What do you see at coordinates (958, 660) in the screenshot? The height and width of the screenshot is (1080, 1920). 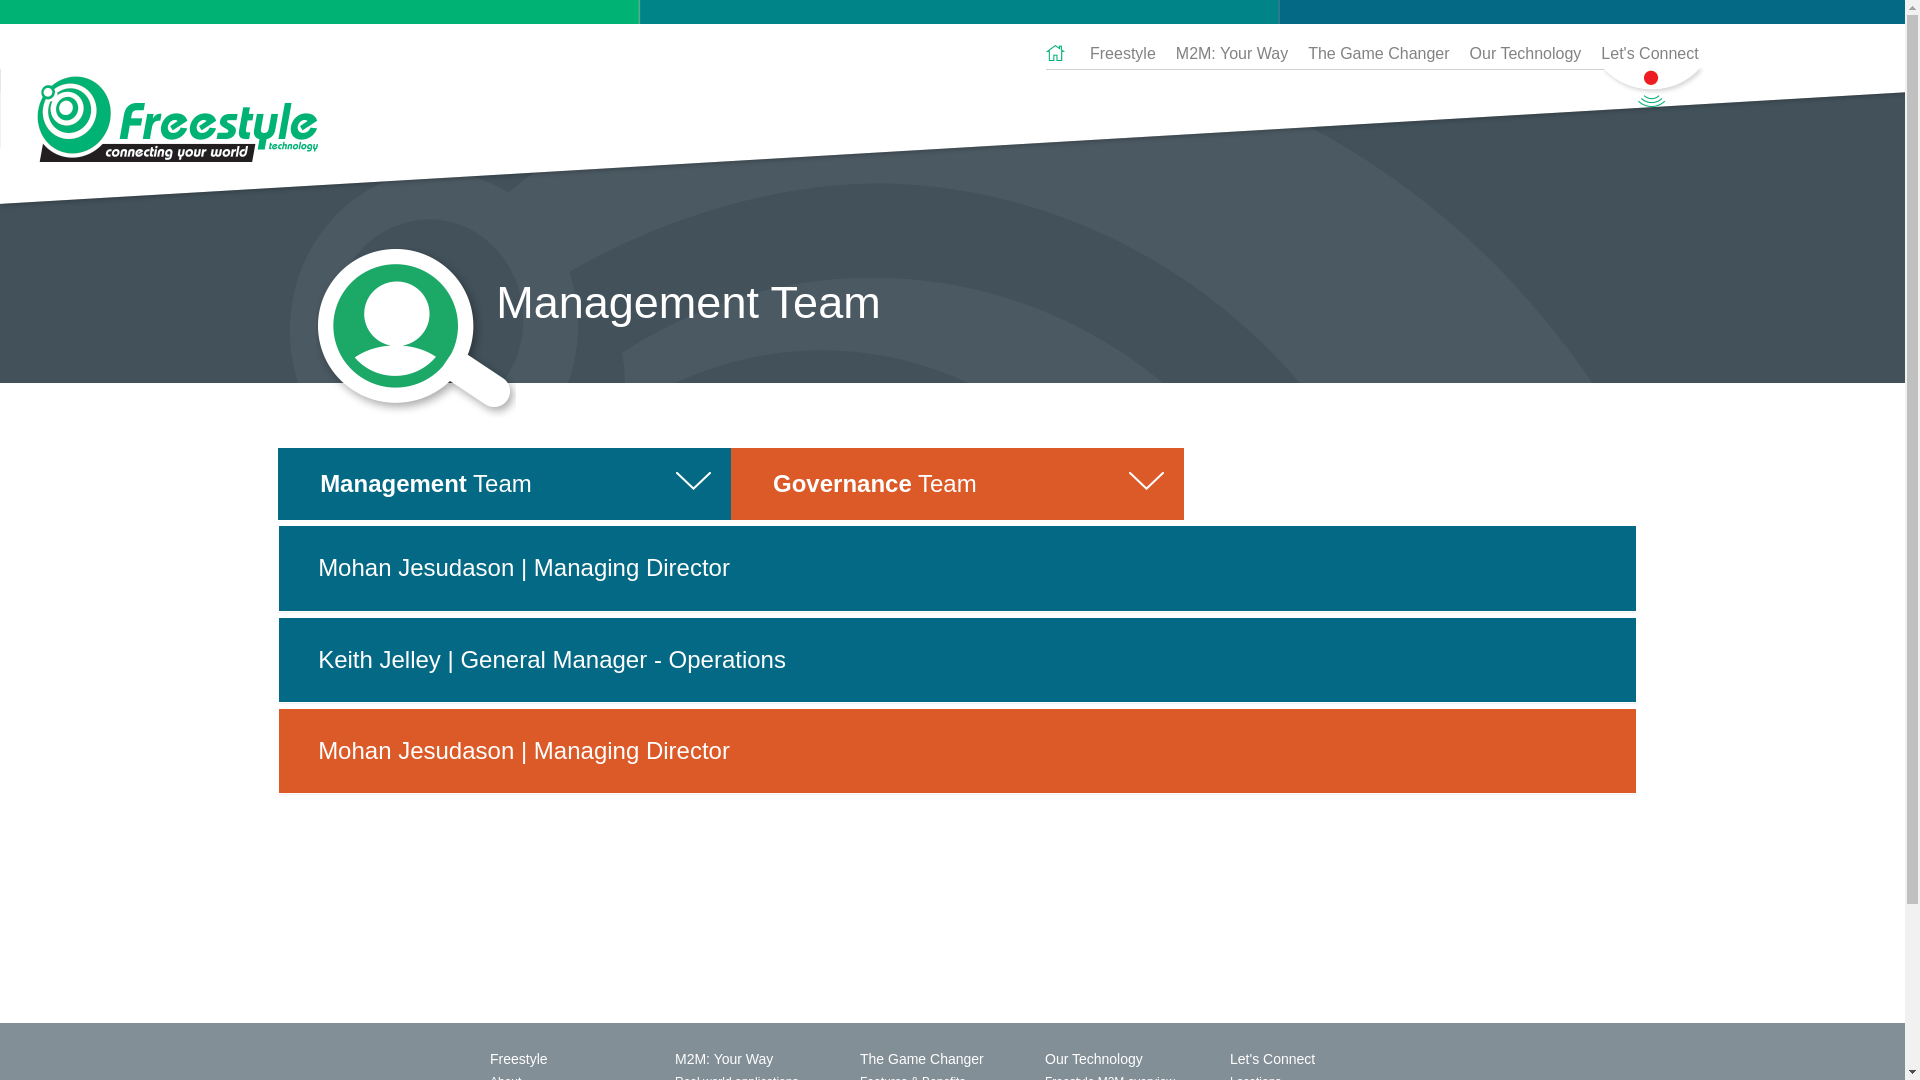 I see `Keith Jelley | General Manager - Operations` at bounding box center [958, 660].